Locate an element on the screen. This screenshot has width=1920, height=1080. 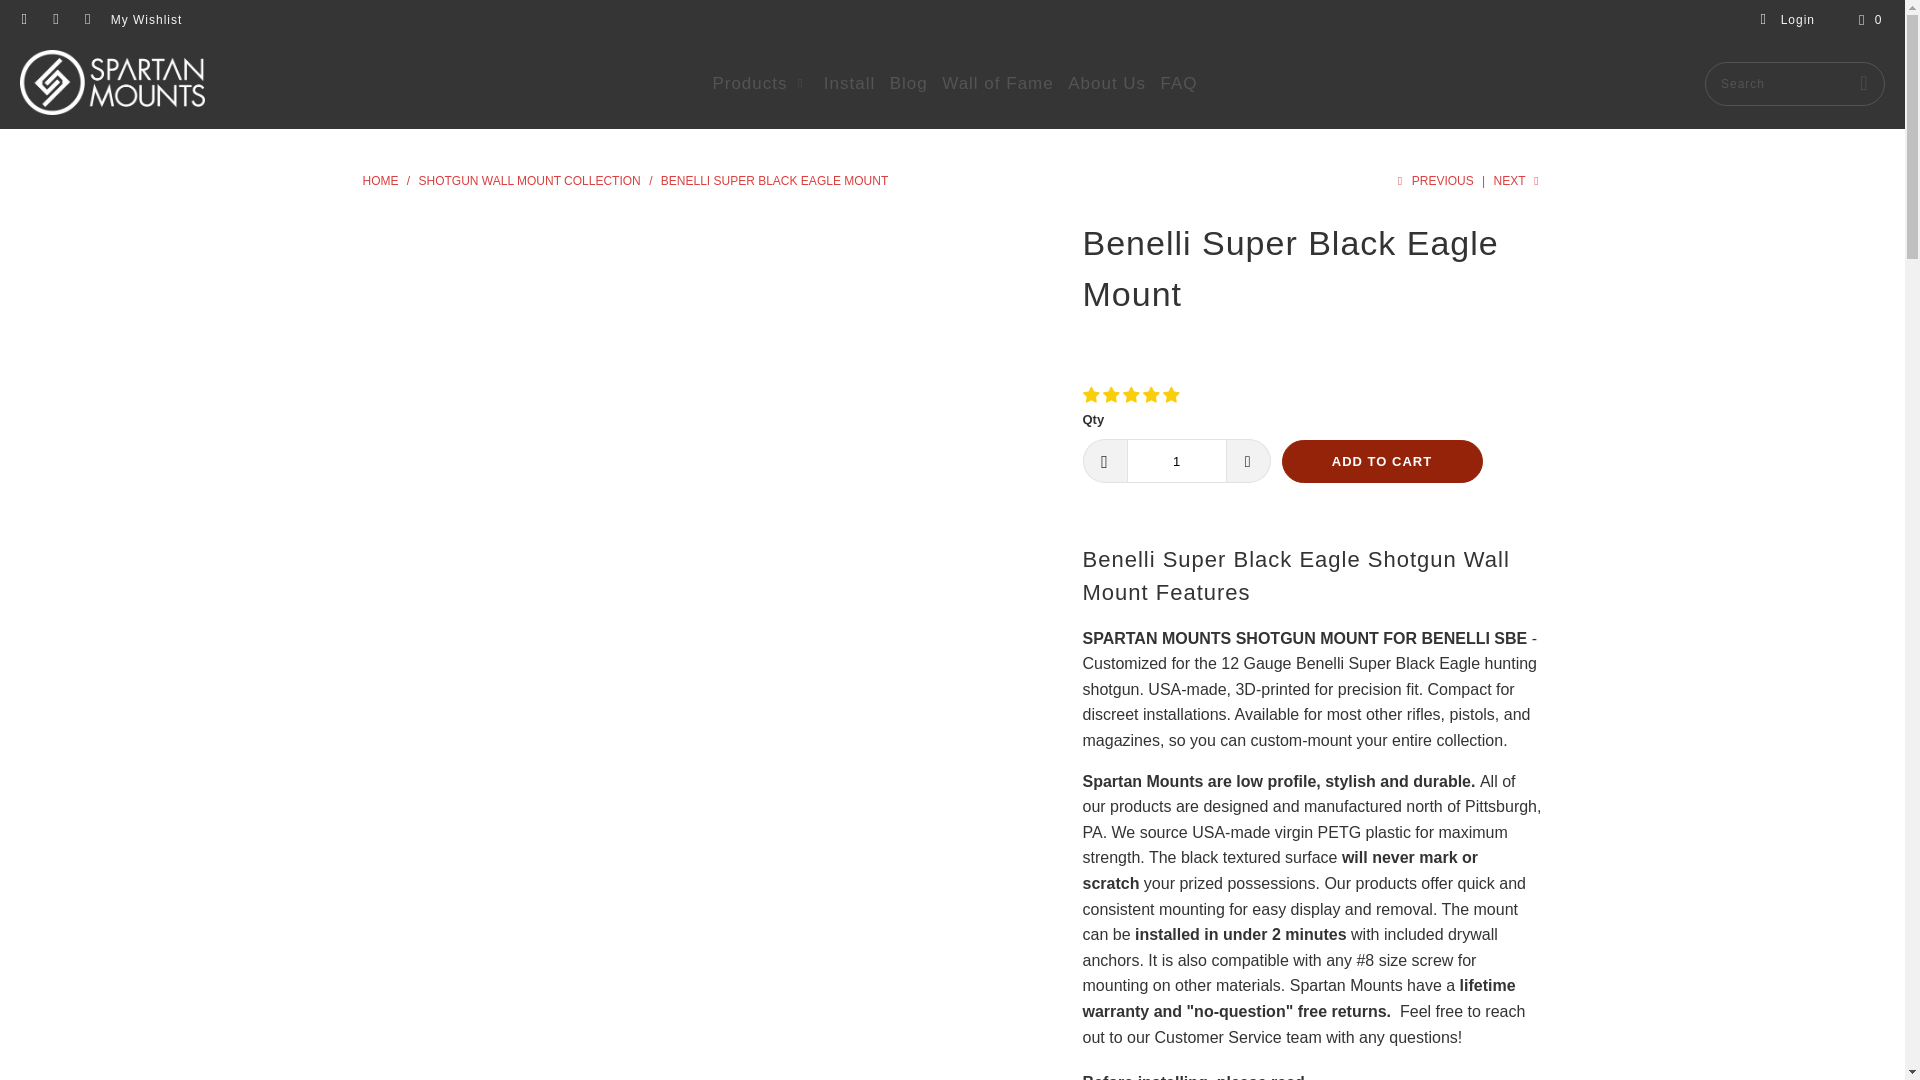
My Wishlist is located at coordinates (146, 20).